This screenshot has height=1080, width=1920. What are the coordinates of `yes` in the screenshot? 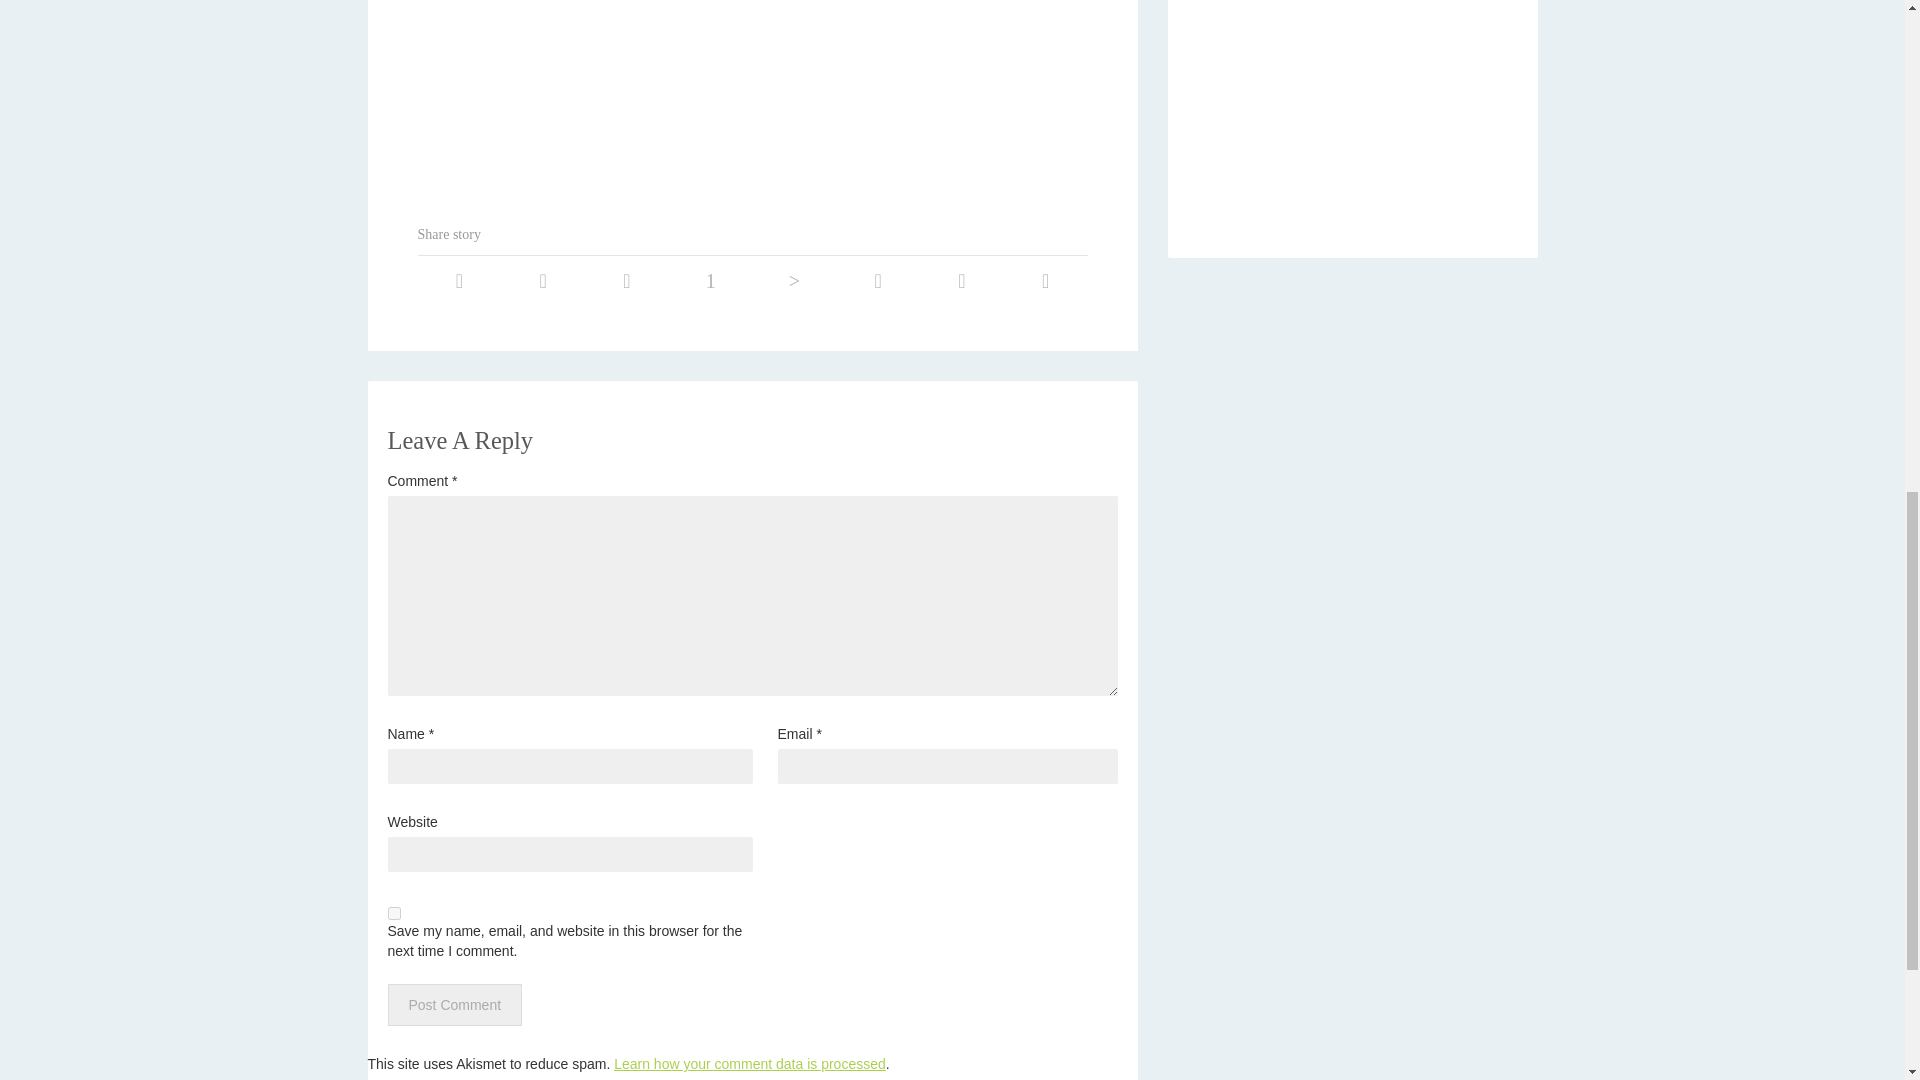 It's located at (394, 914).